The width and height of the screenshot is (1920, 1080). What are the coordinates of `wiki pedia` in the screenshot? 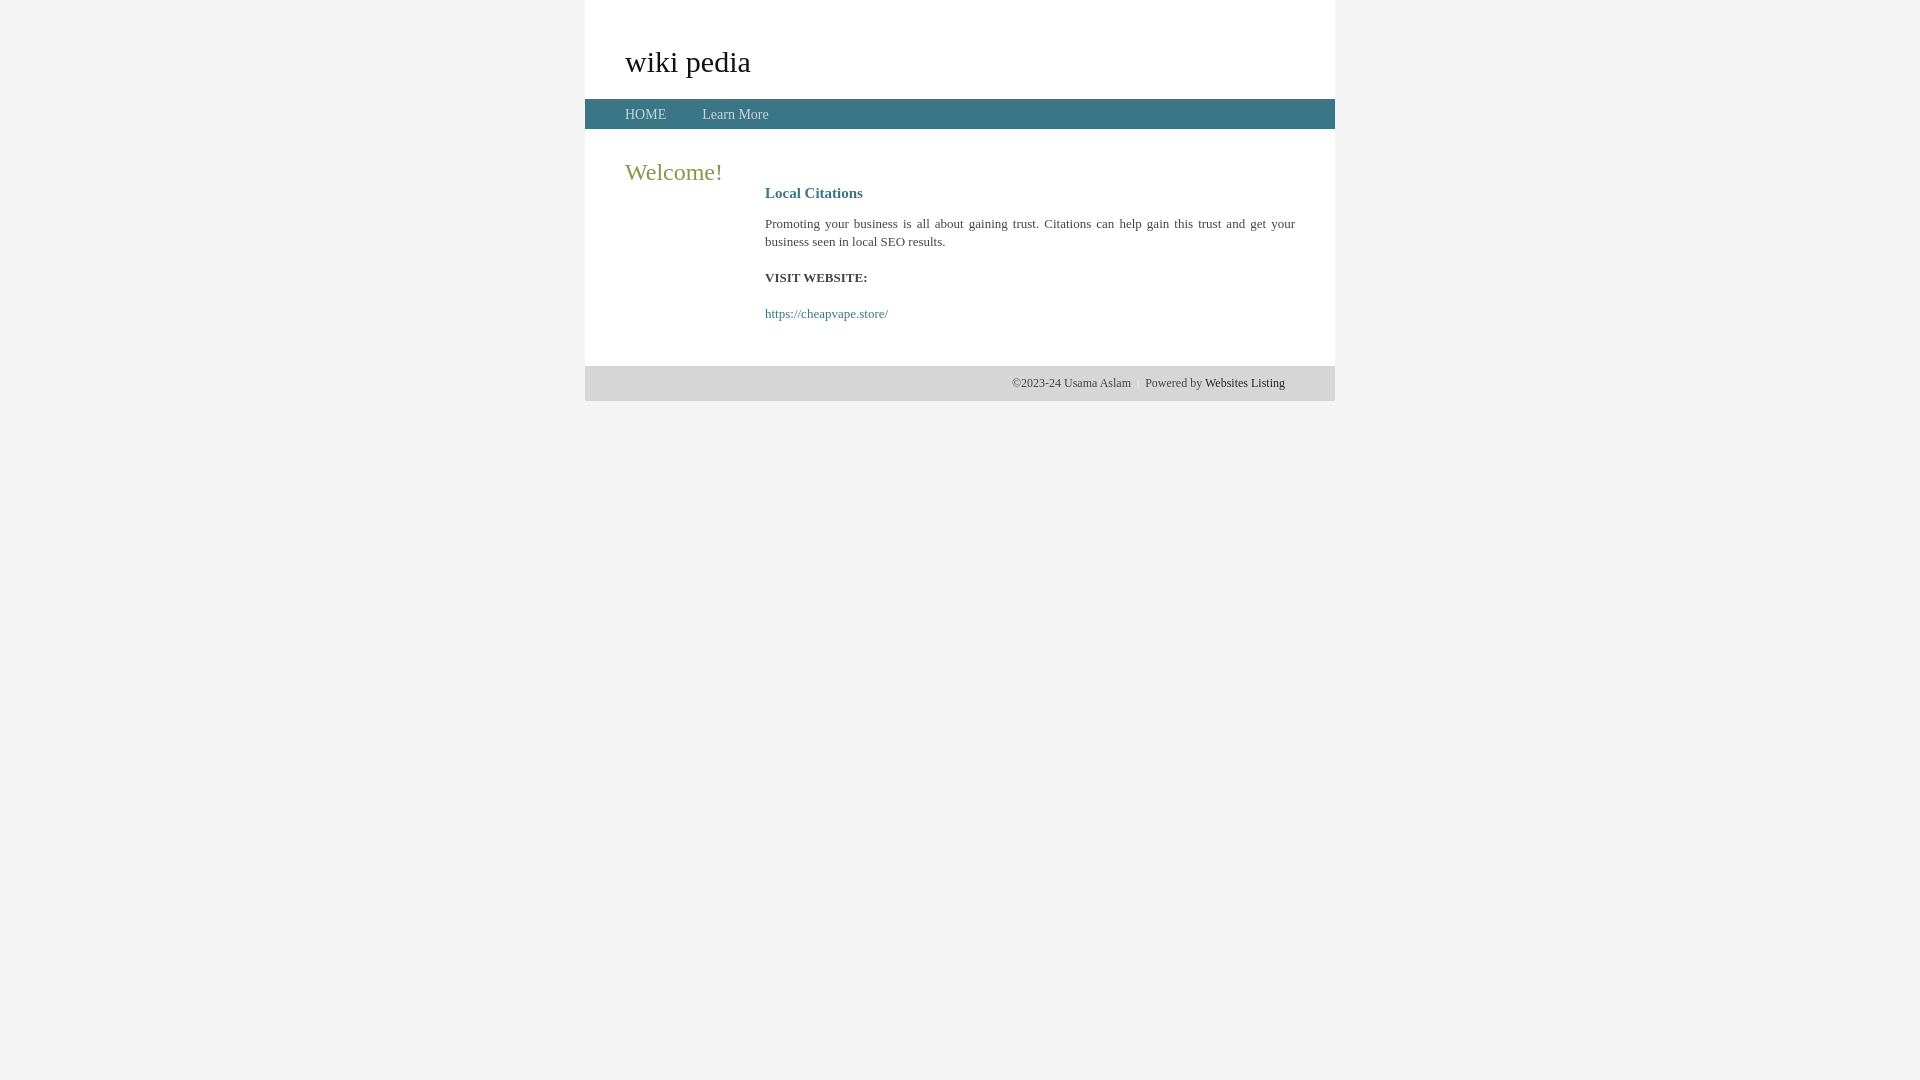 It's located at (688, 61).